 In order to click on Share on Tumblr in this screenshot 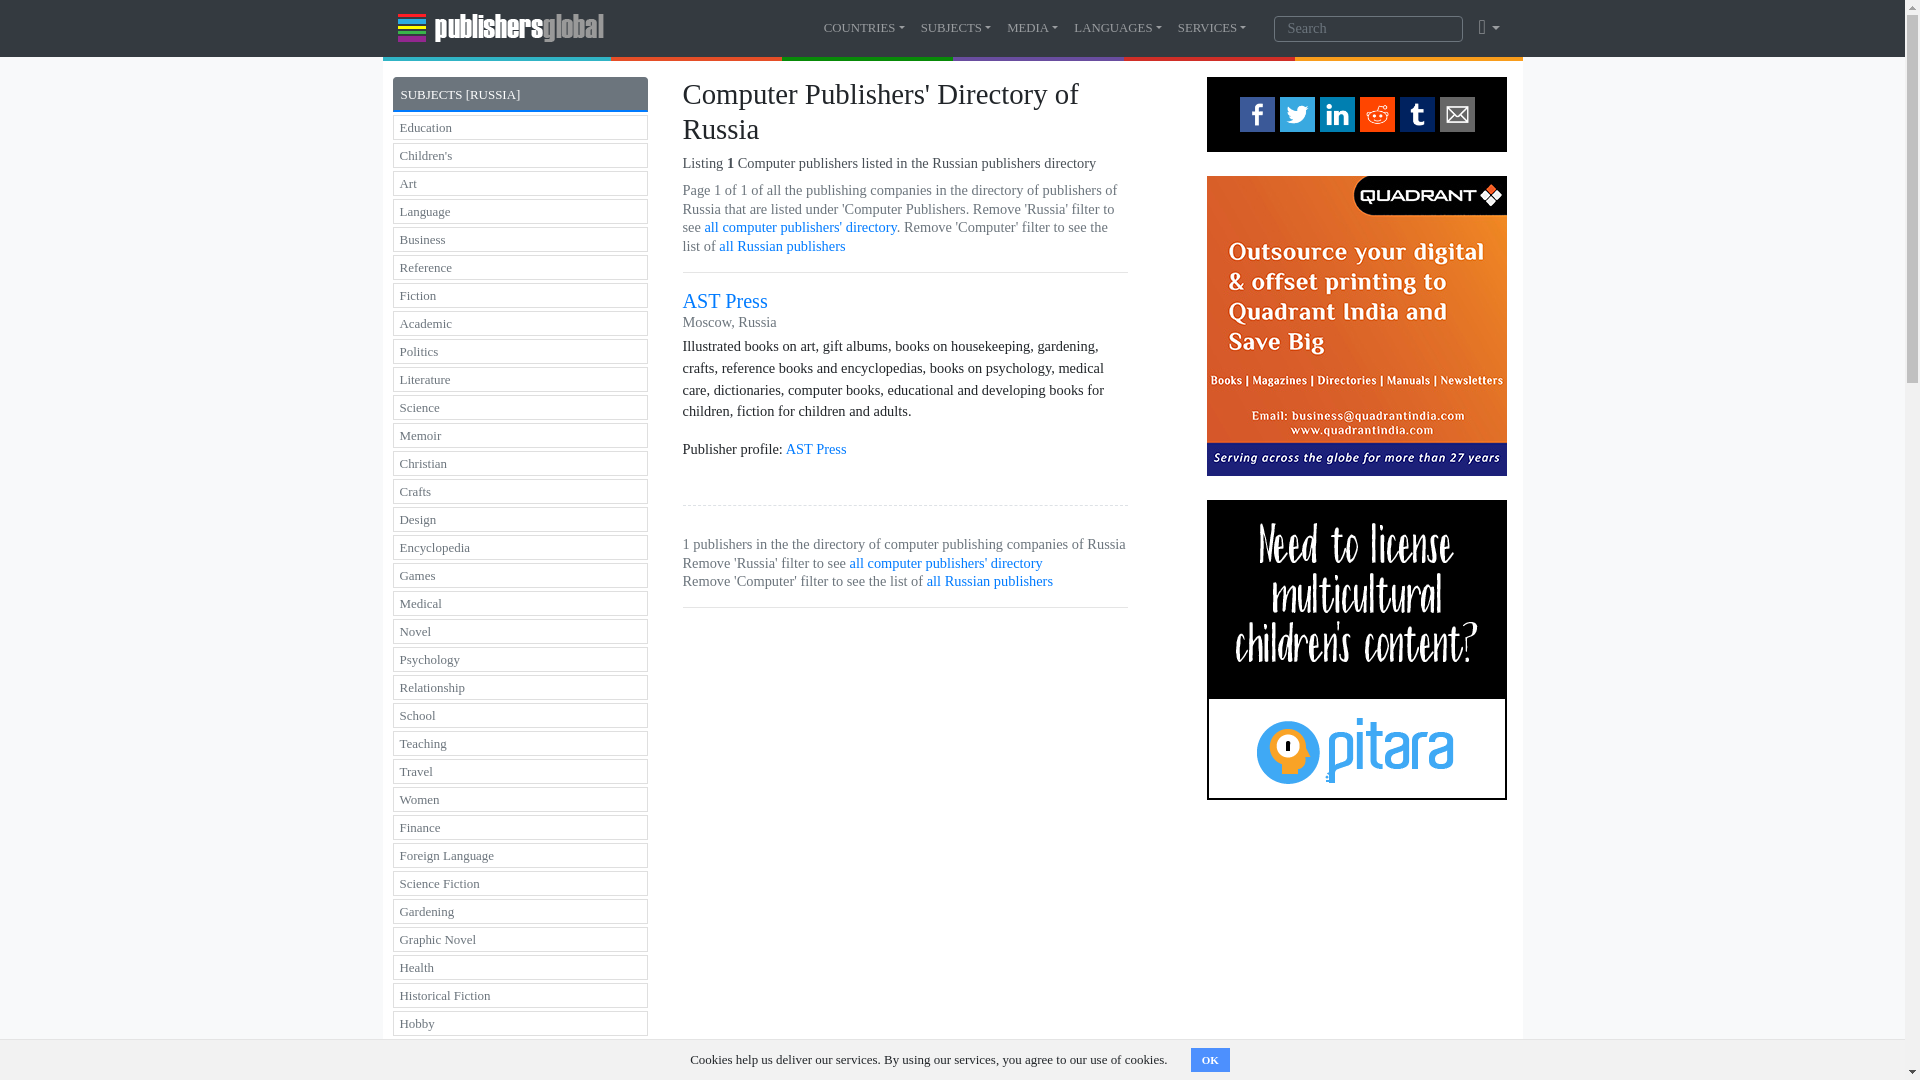, I will do `click(1416, 114)`.